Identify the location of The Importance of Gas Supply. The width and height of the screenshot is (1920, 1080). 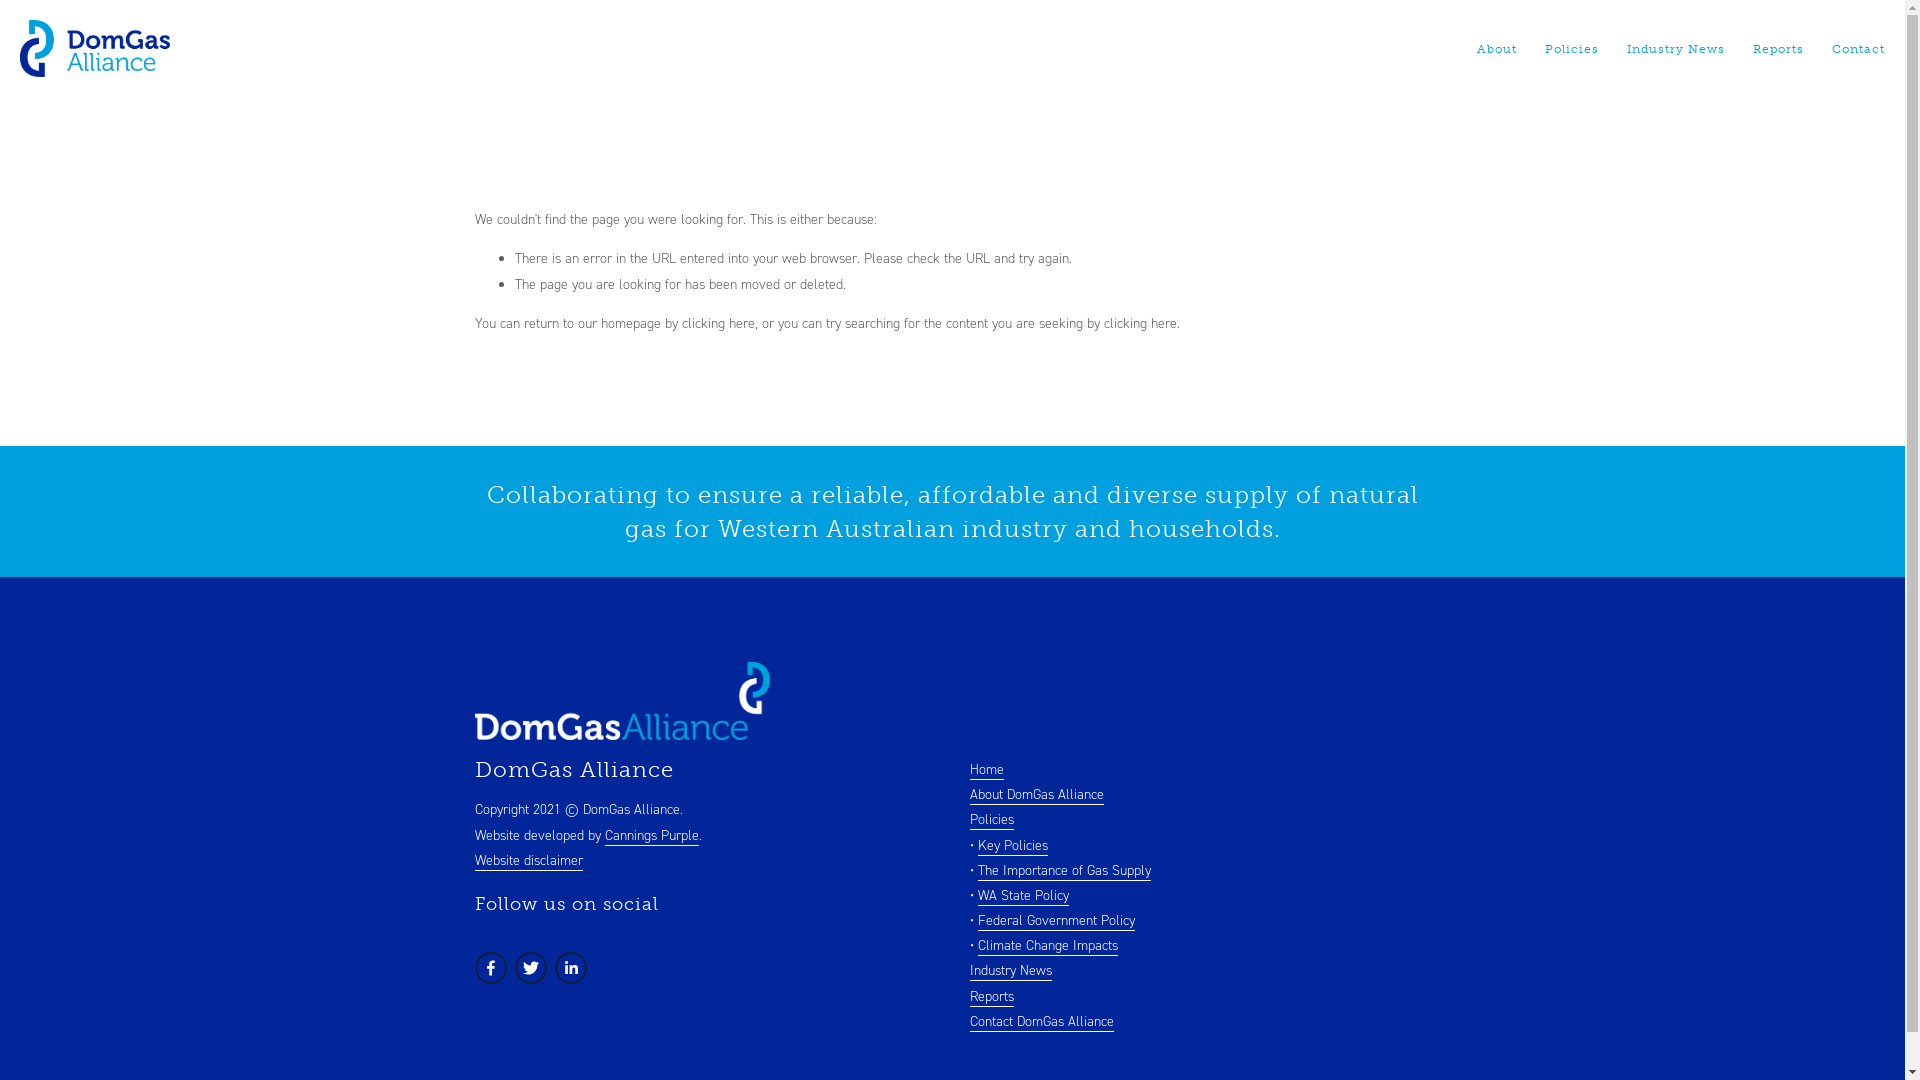
(1064, 871).